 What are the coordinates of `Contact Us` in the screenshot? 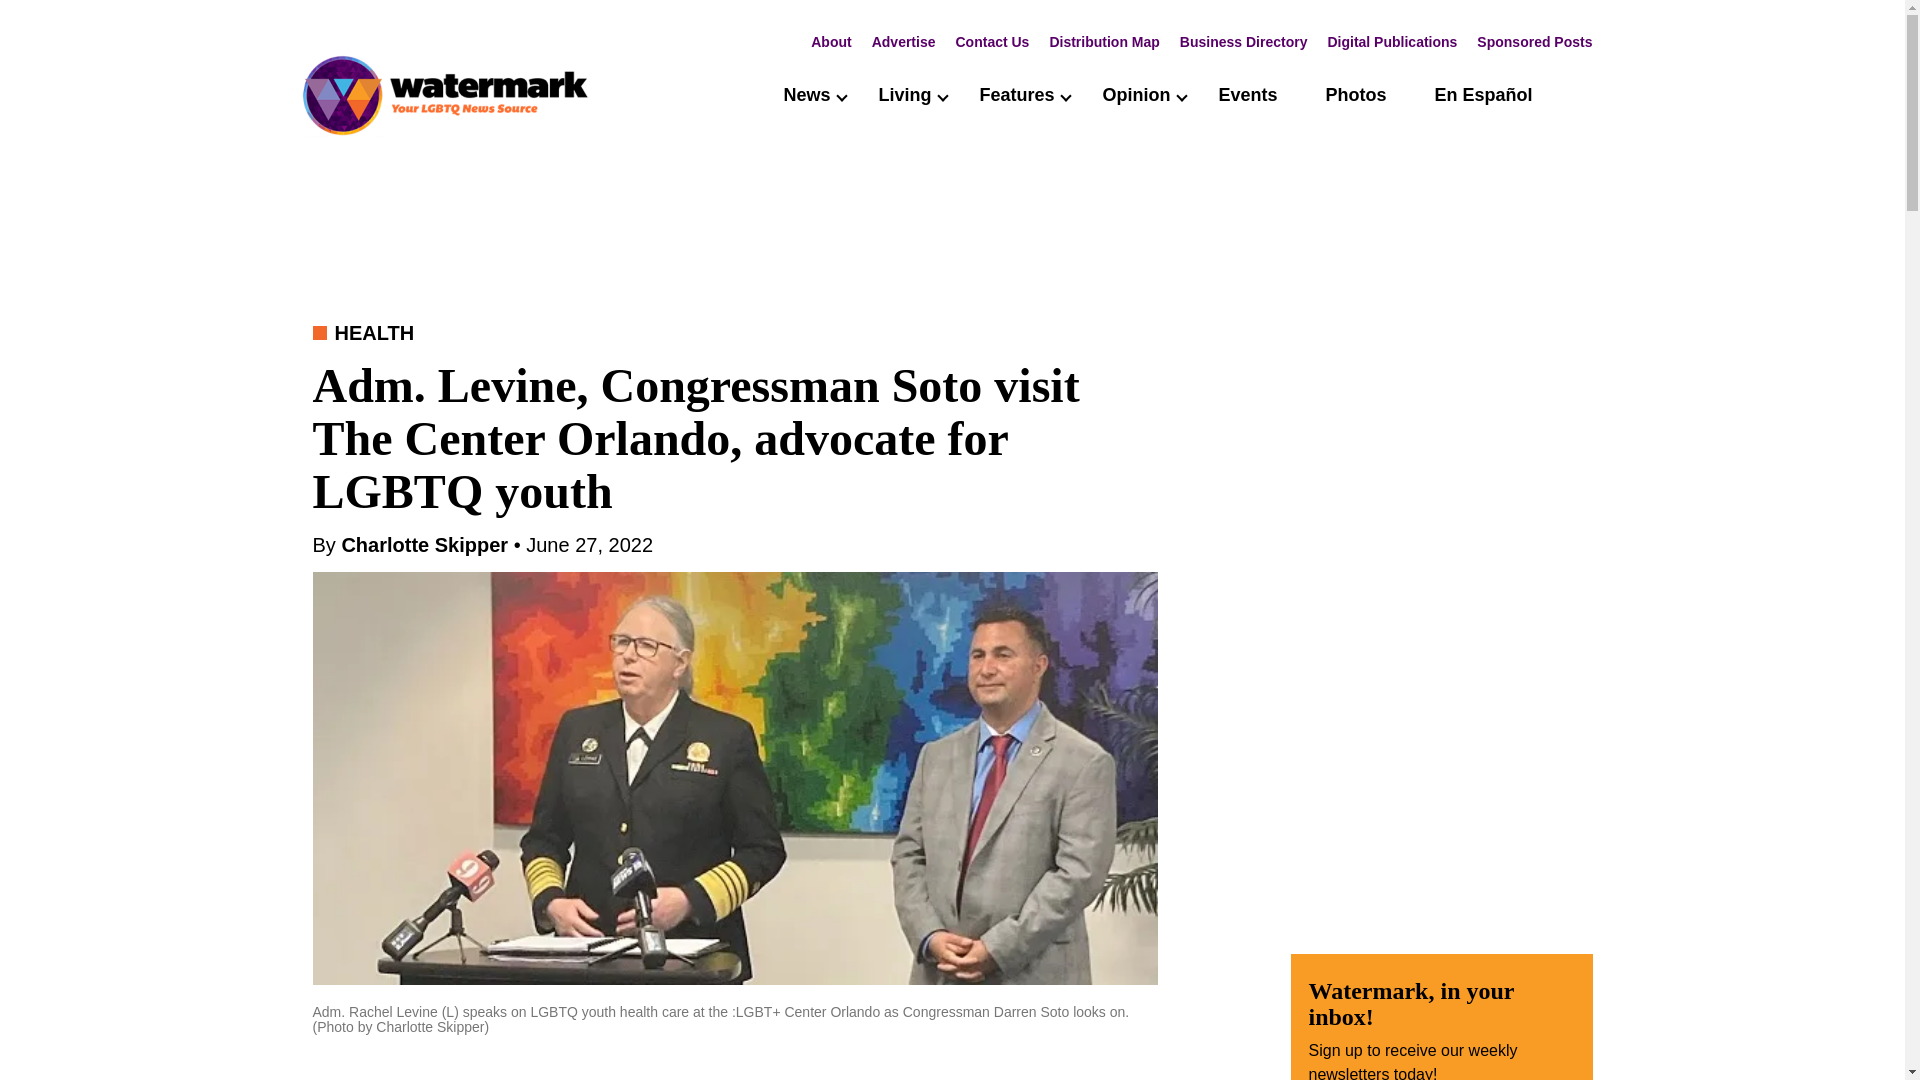 It's located at (992, 41).